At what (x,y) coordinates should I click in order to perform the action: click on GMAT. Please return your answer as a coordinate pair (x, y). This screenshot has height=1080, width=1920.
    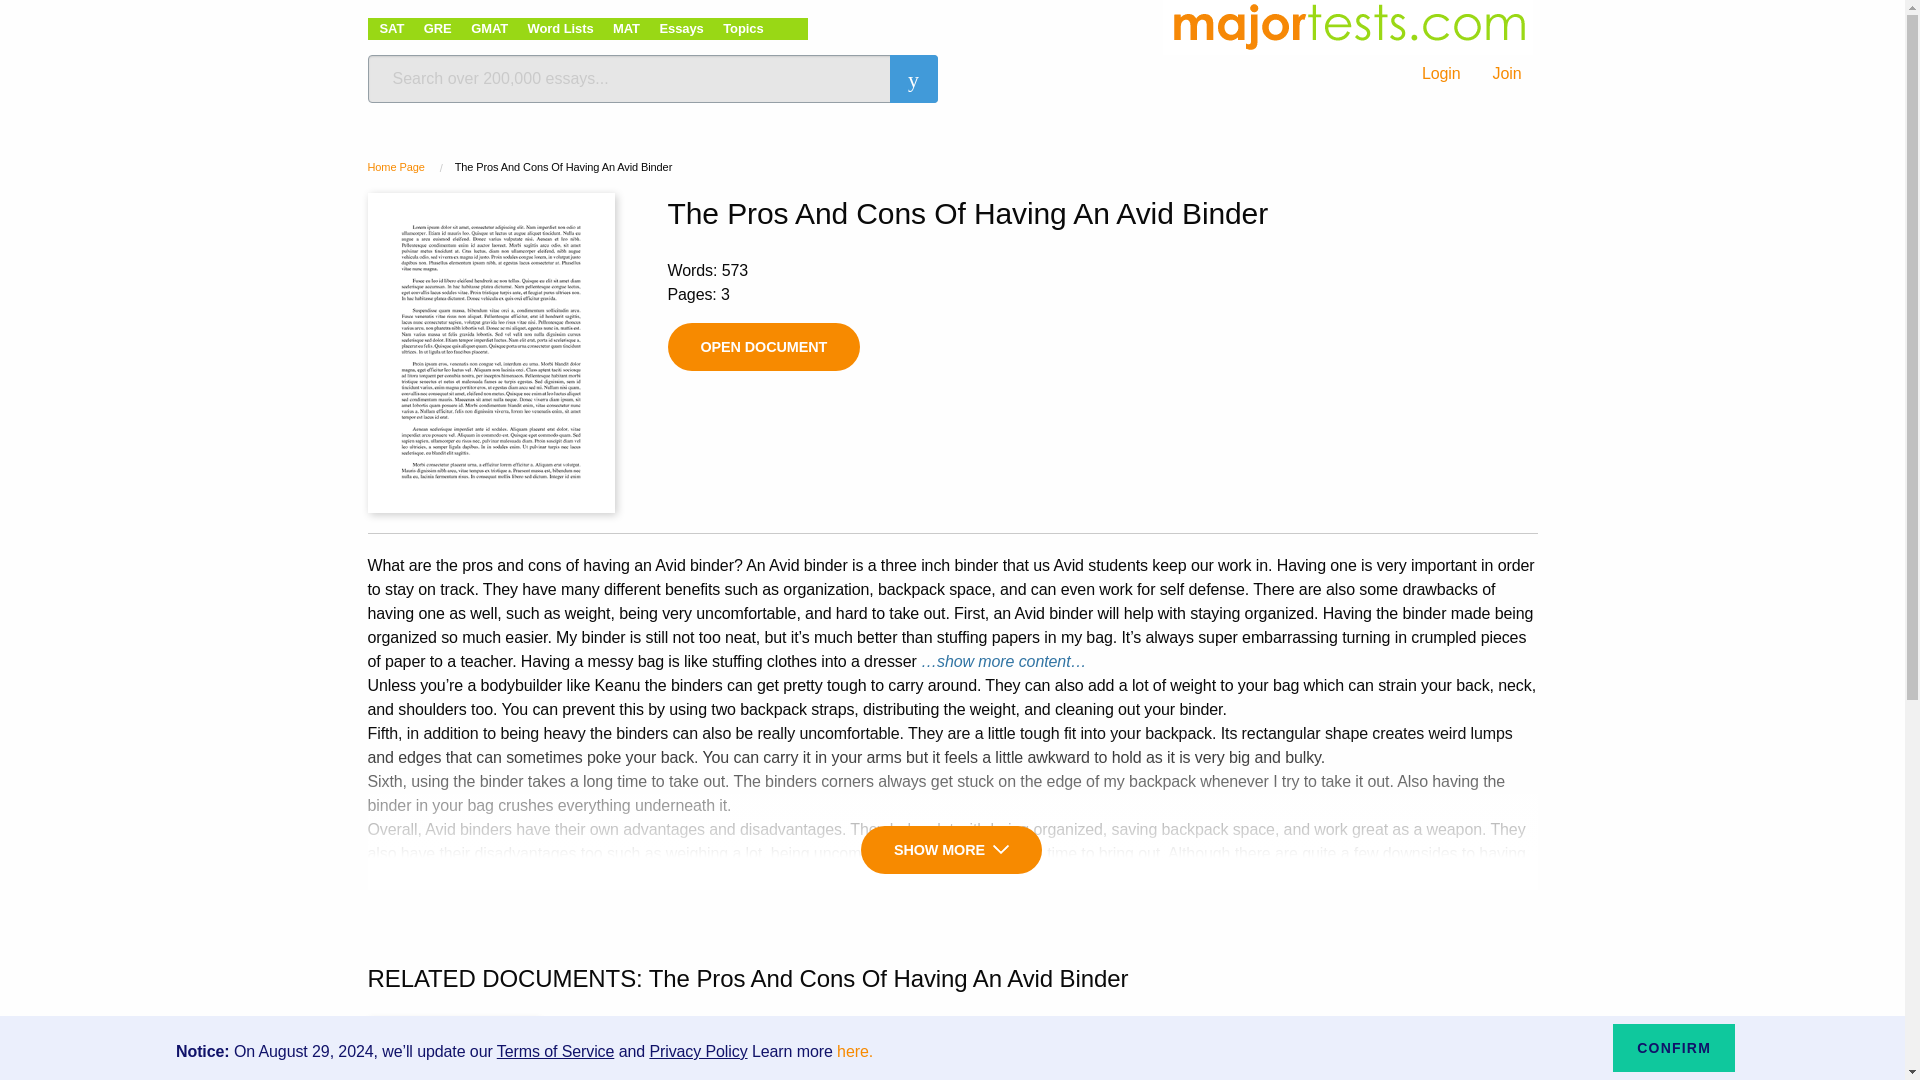
    Looking at the image, I should click on (489, 28).